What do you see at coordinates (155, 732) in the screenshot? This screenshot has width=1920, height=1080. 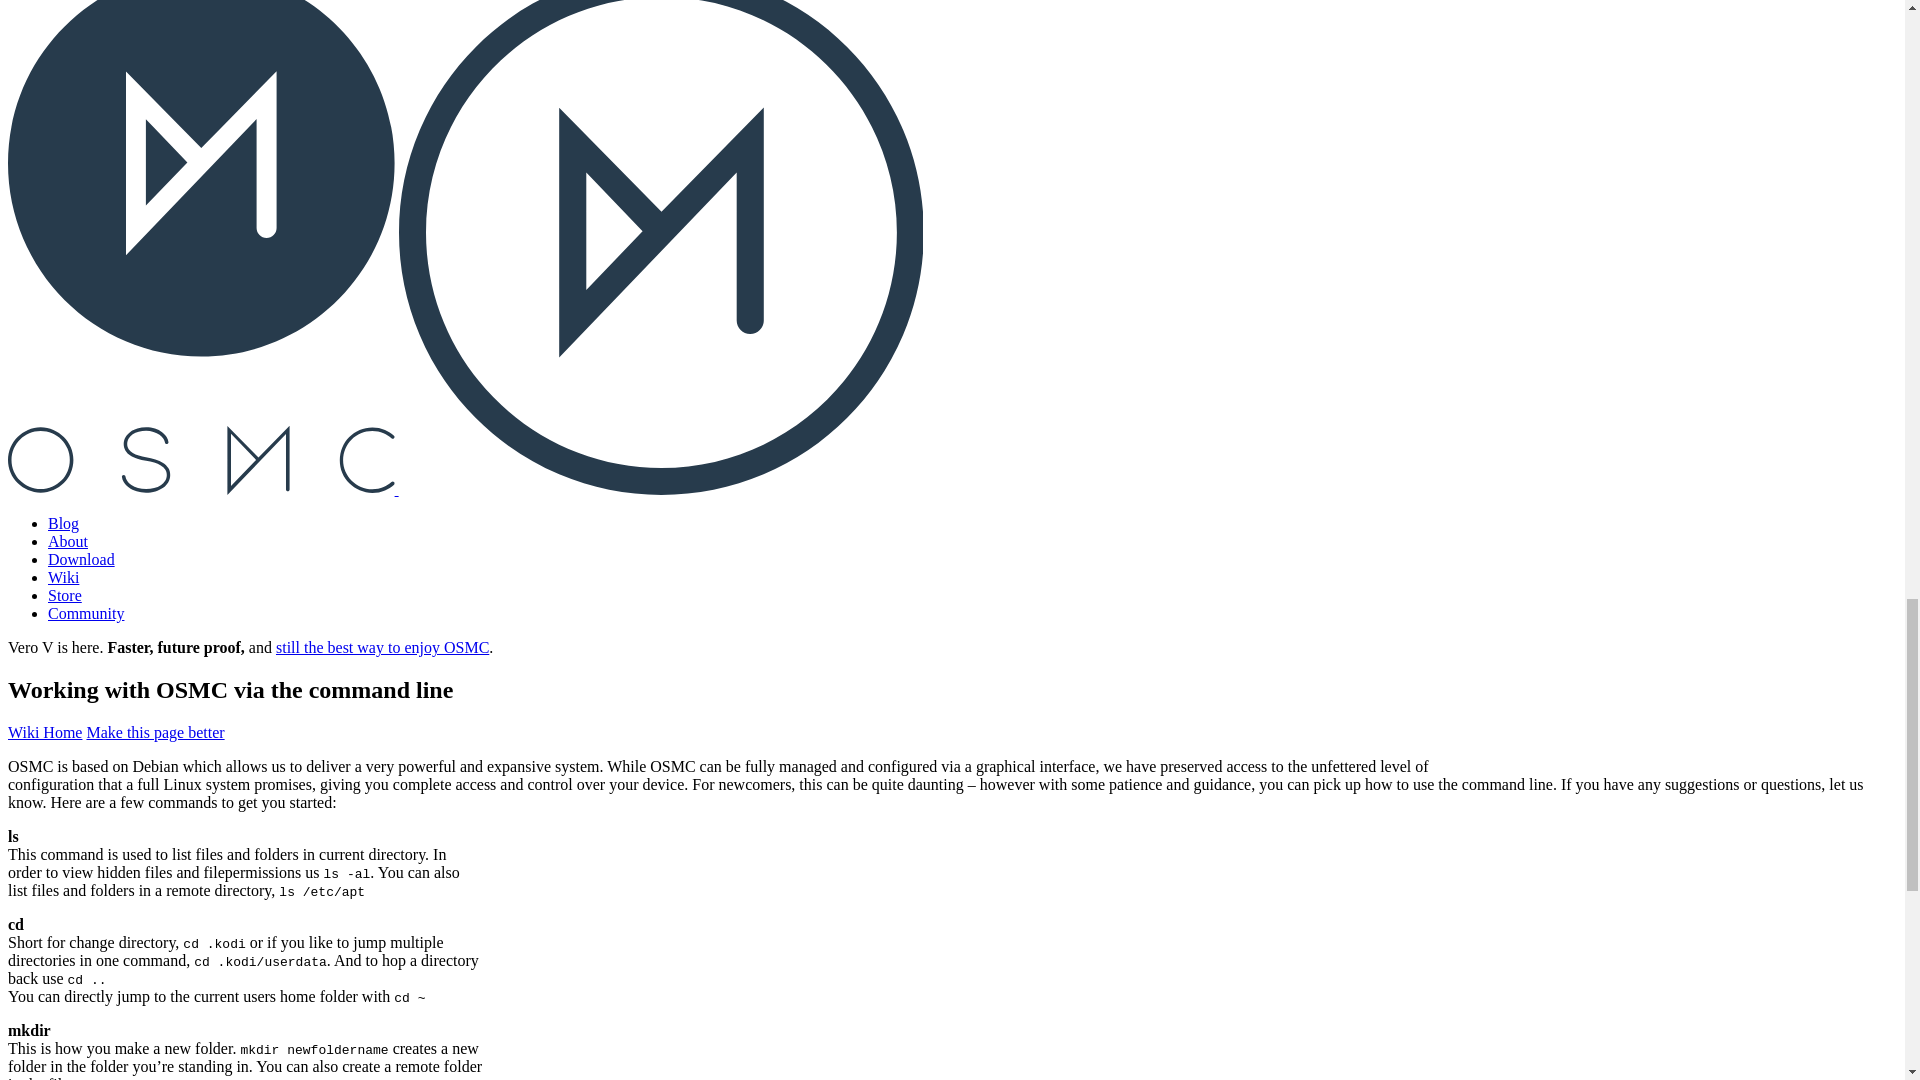 I see `Make this page better` at bounding box center [155, 732].